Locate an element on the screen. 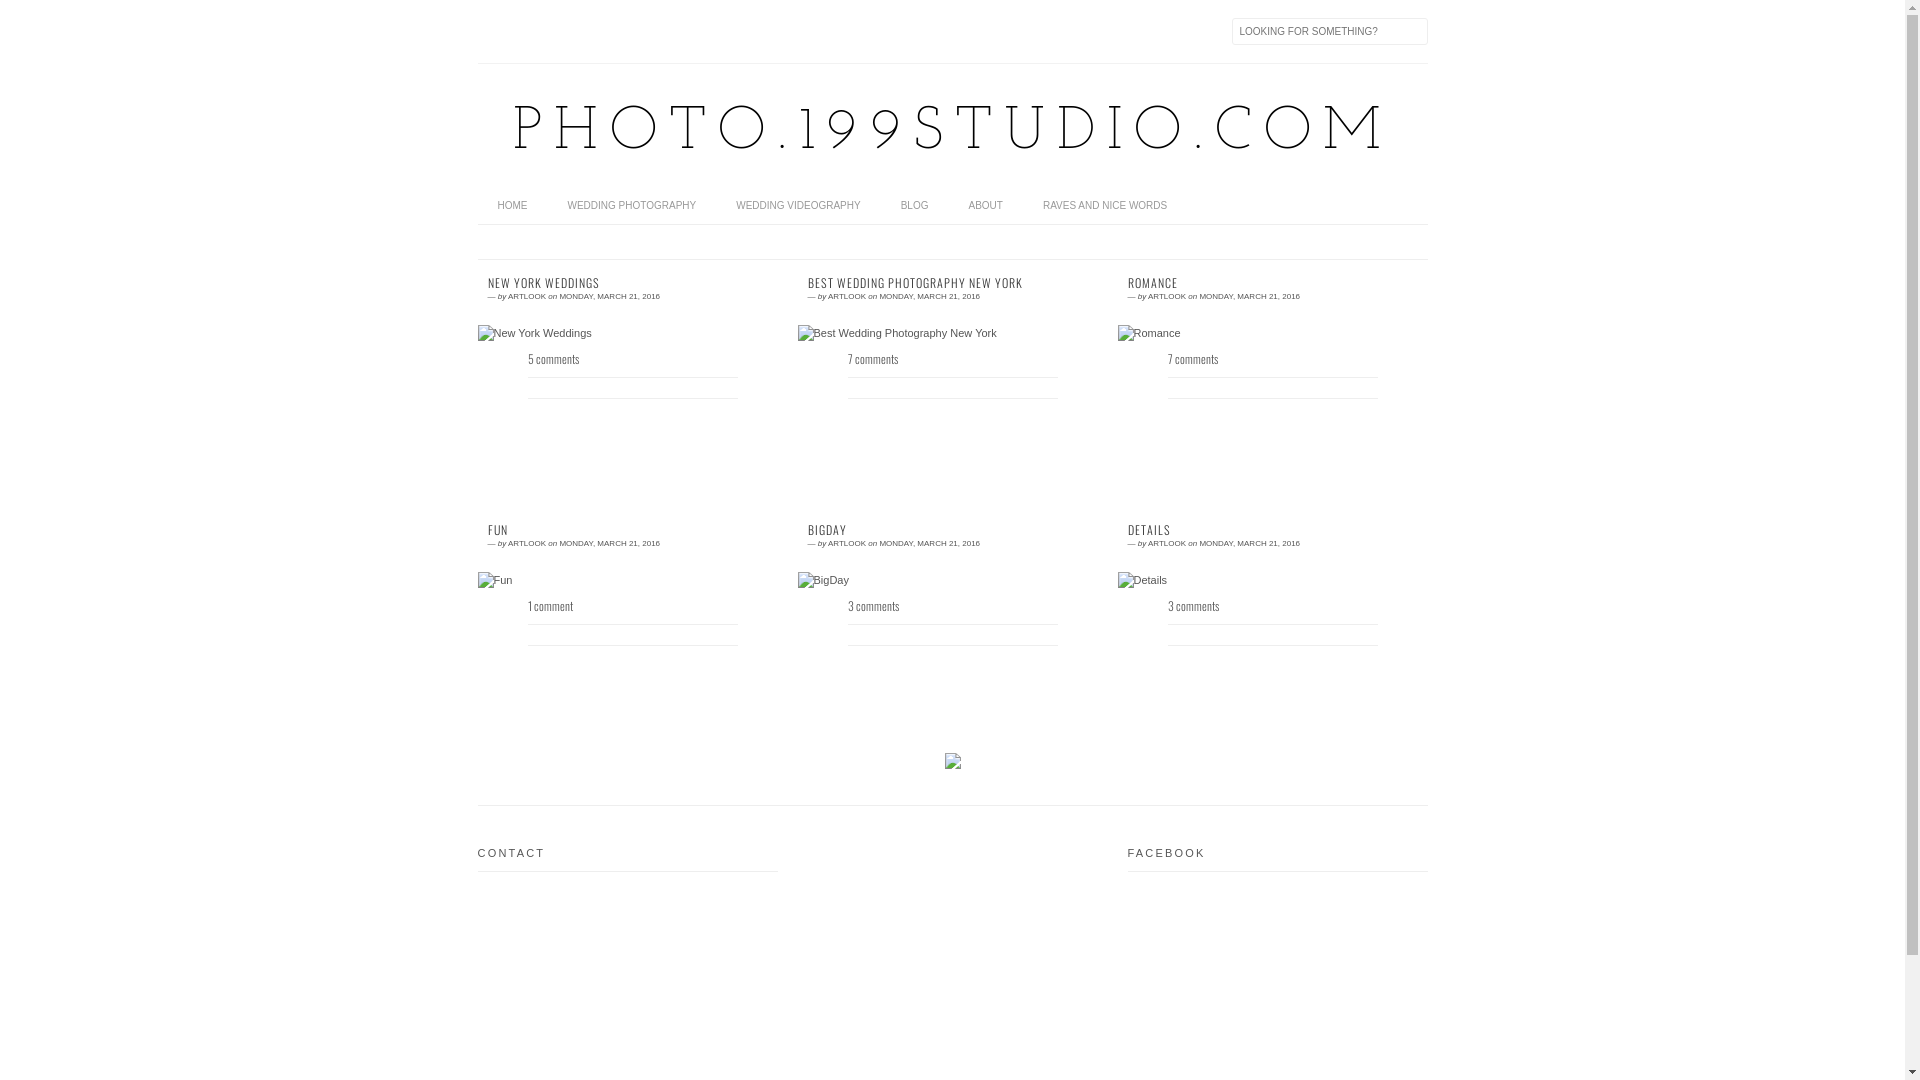  GPlus is located at coordinates (620, 31).